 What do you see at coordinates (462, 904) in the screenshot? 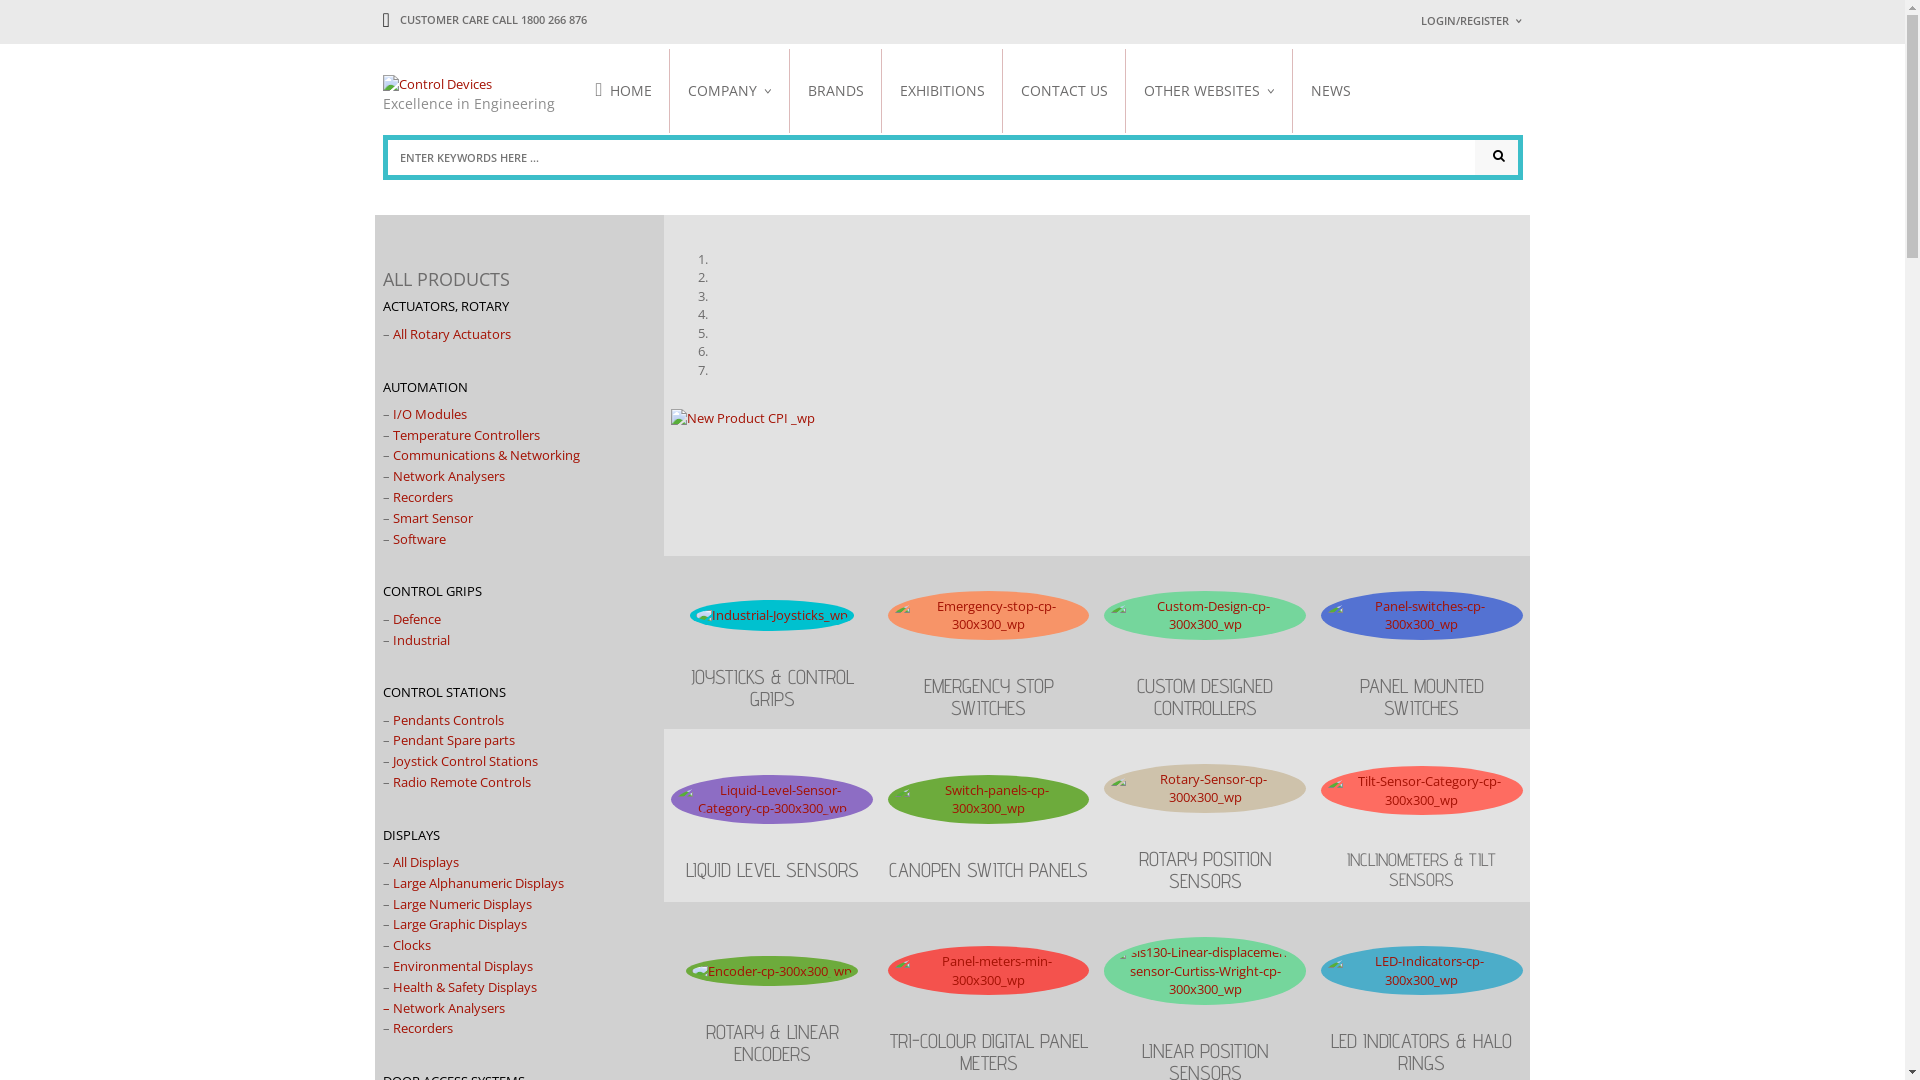
I see `Large Numeric Displays` at bounding box center [462, 904].